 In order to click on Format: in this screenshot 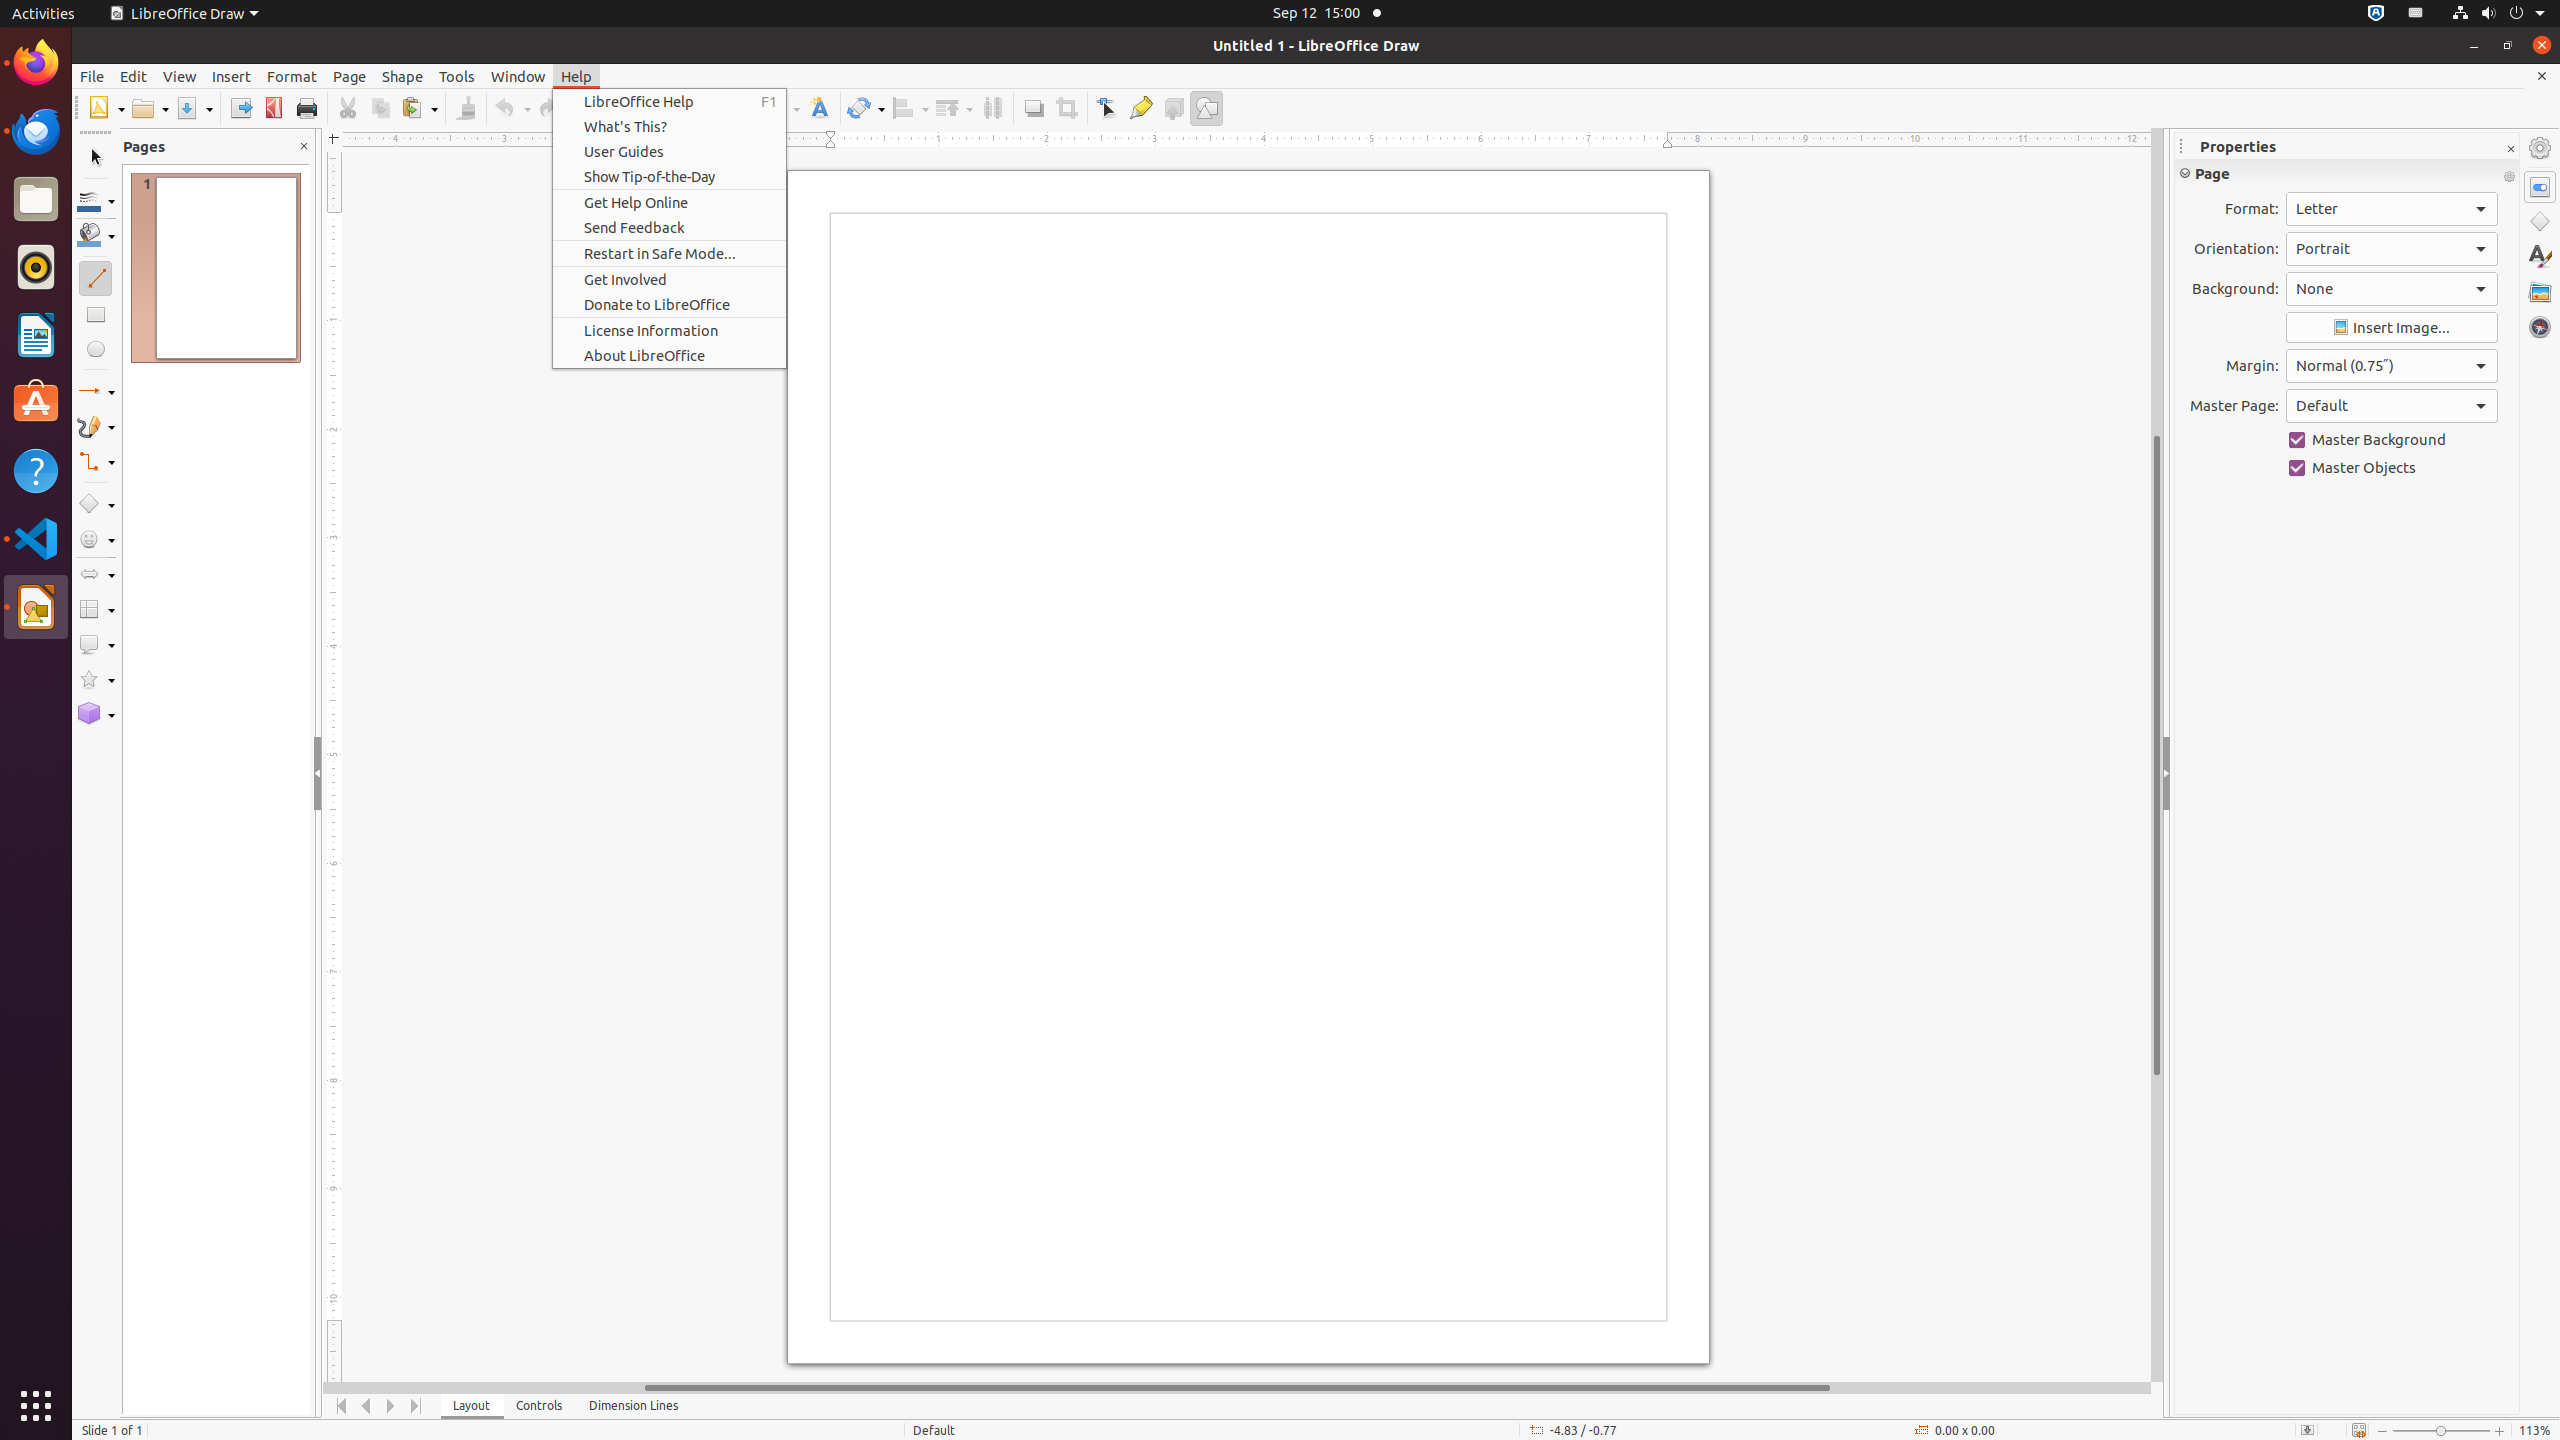, I will do `click(2392, 209)`.